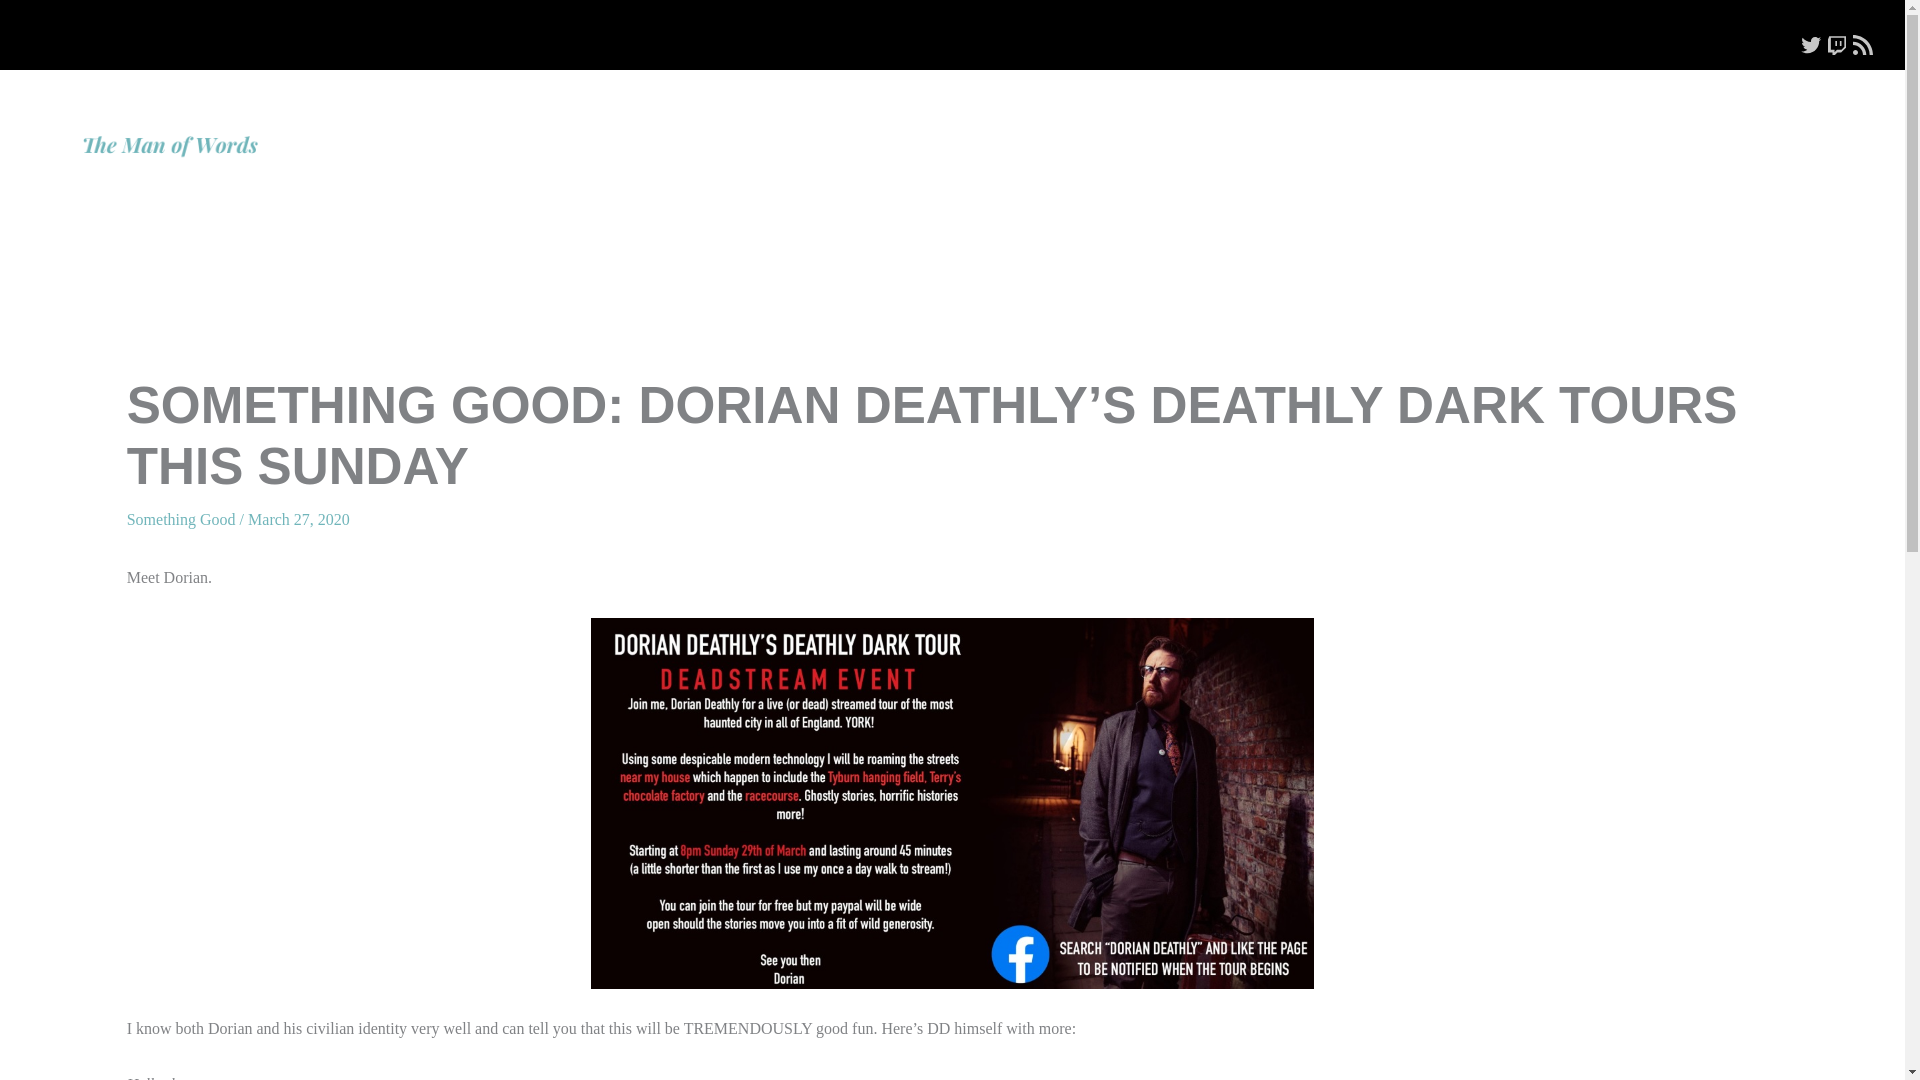 The image size is (1920, 1080). What do you see at coordinates (1374, 130) in the screenshot?
I see `VOICE WORK` at bounding box center [1374, 130].